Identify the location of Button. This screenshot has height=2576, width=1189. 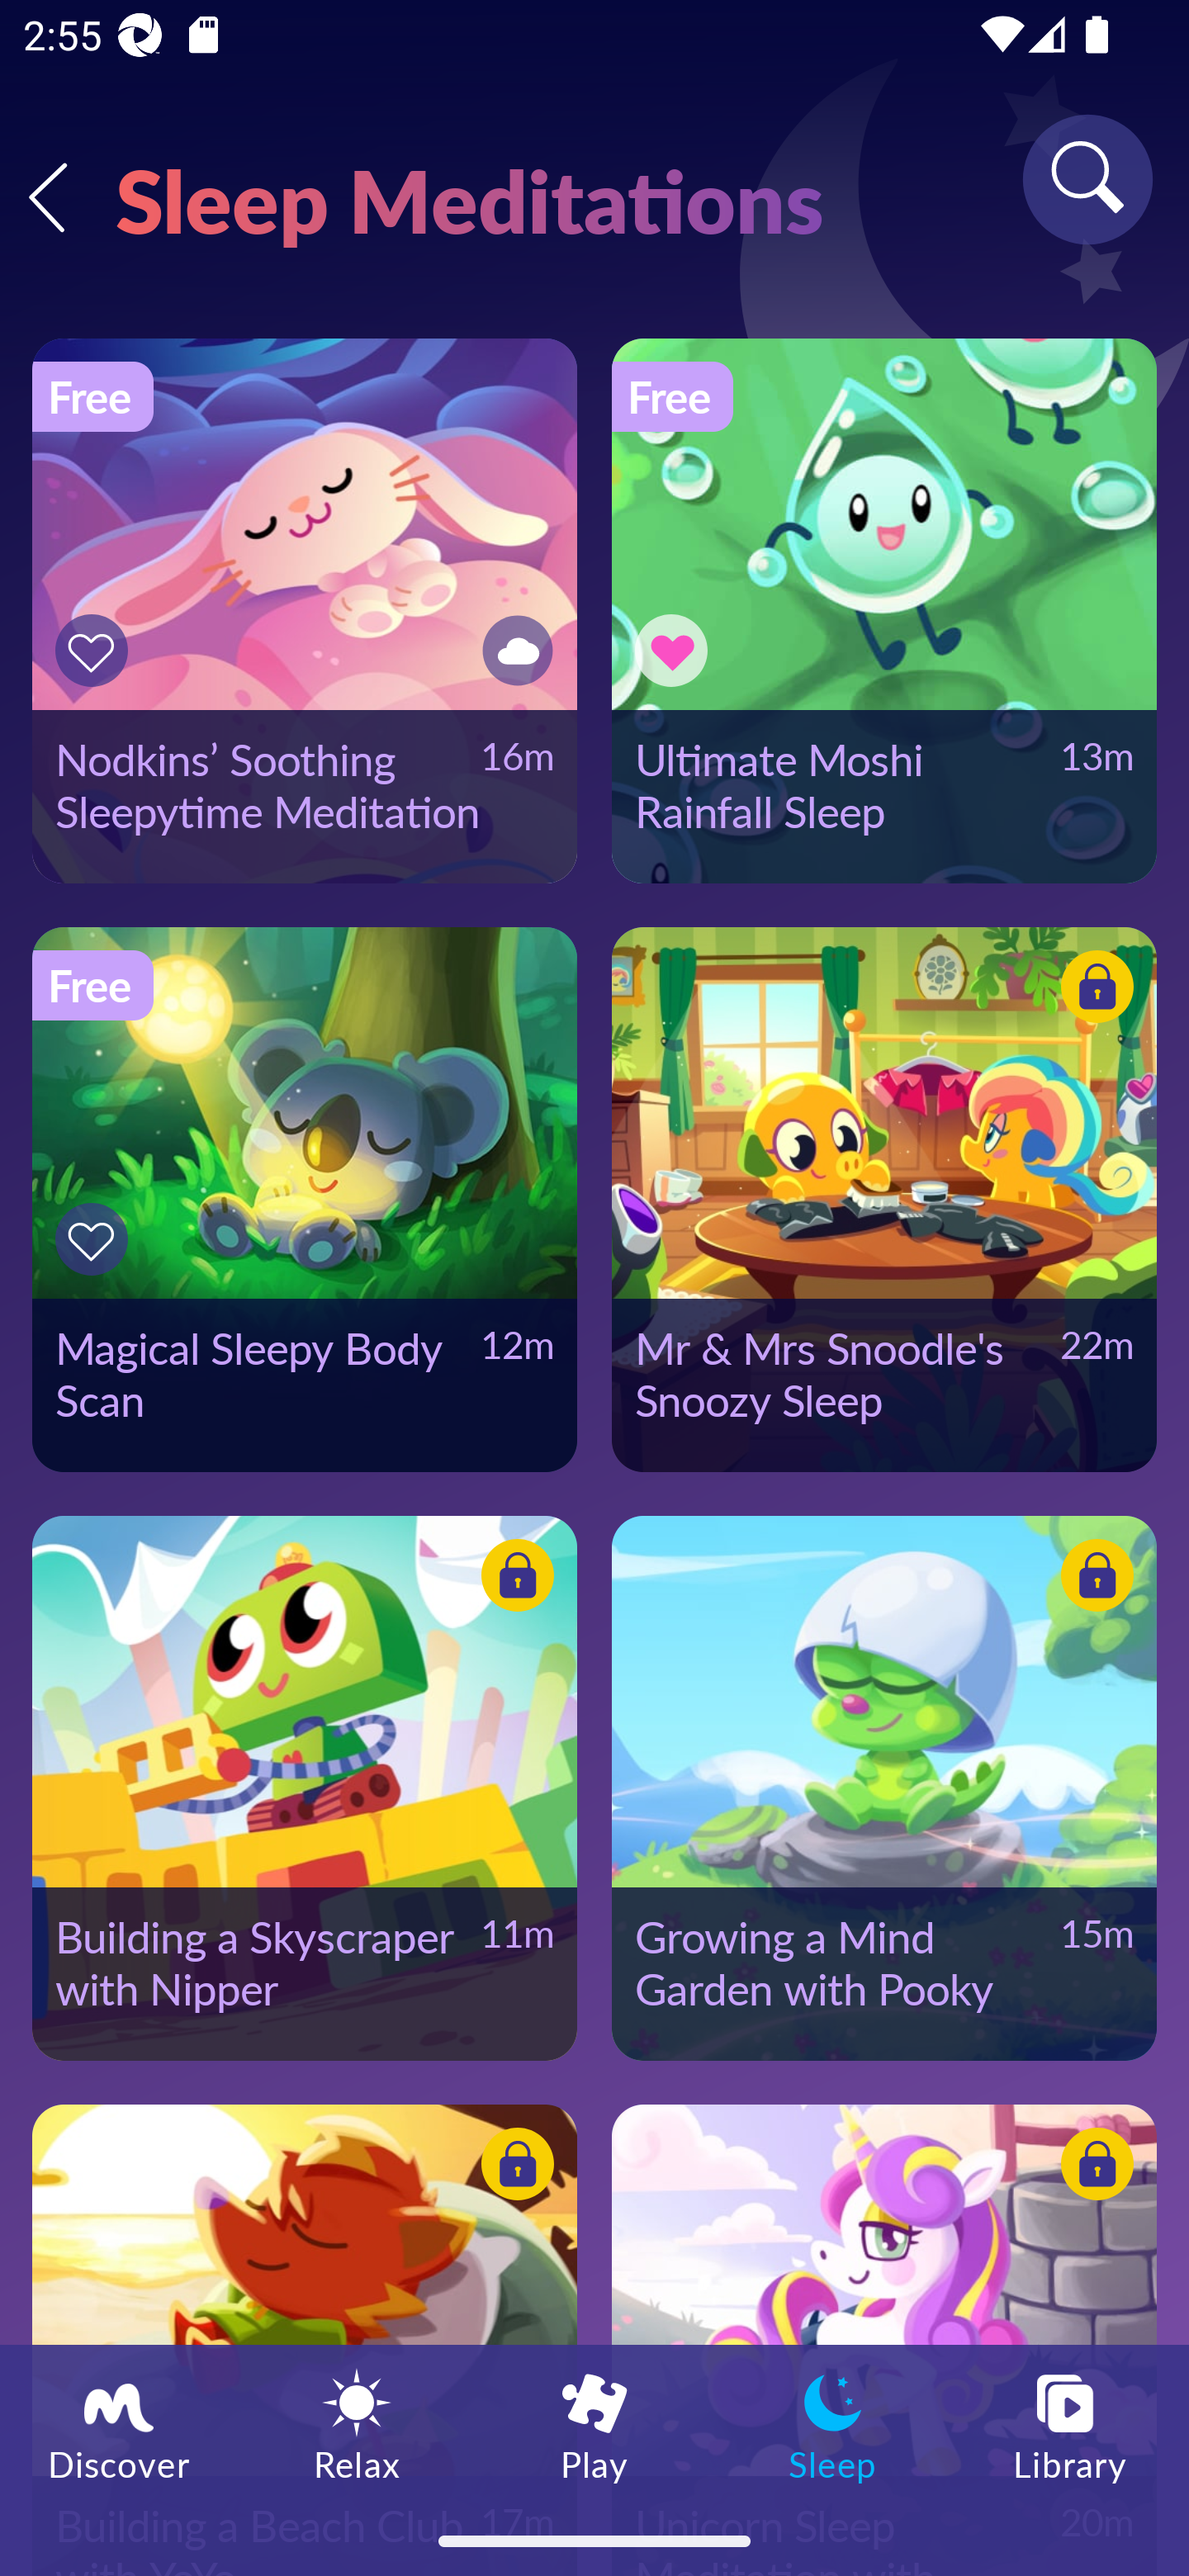
(1092, 1579).